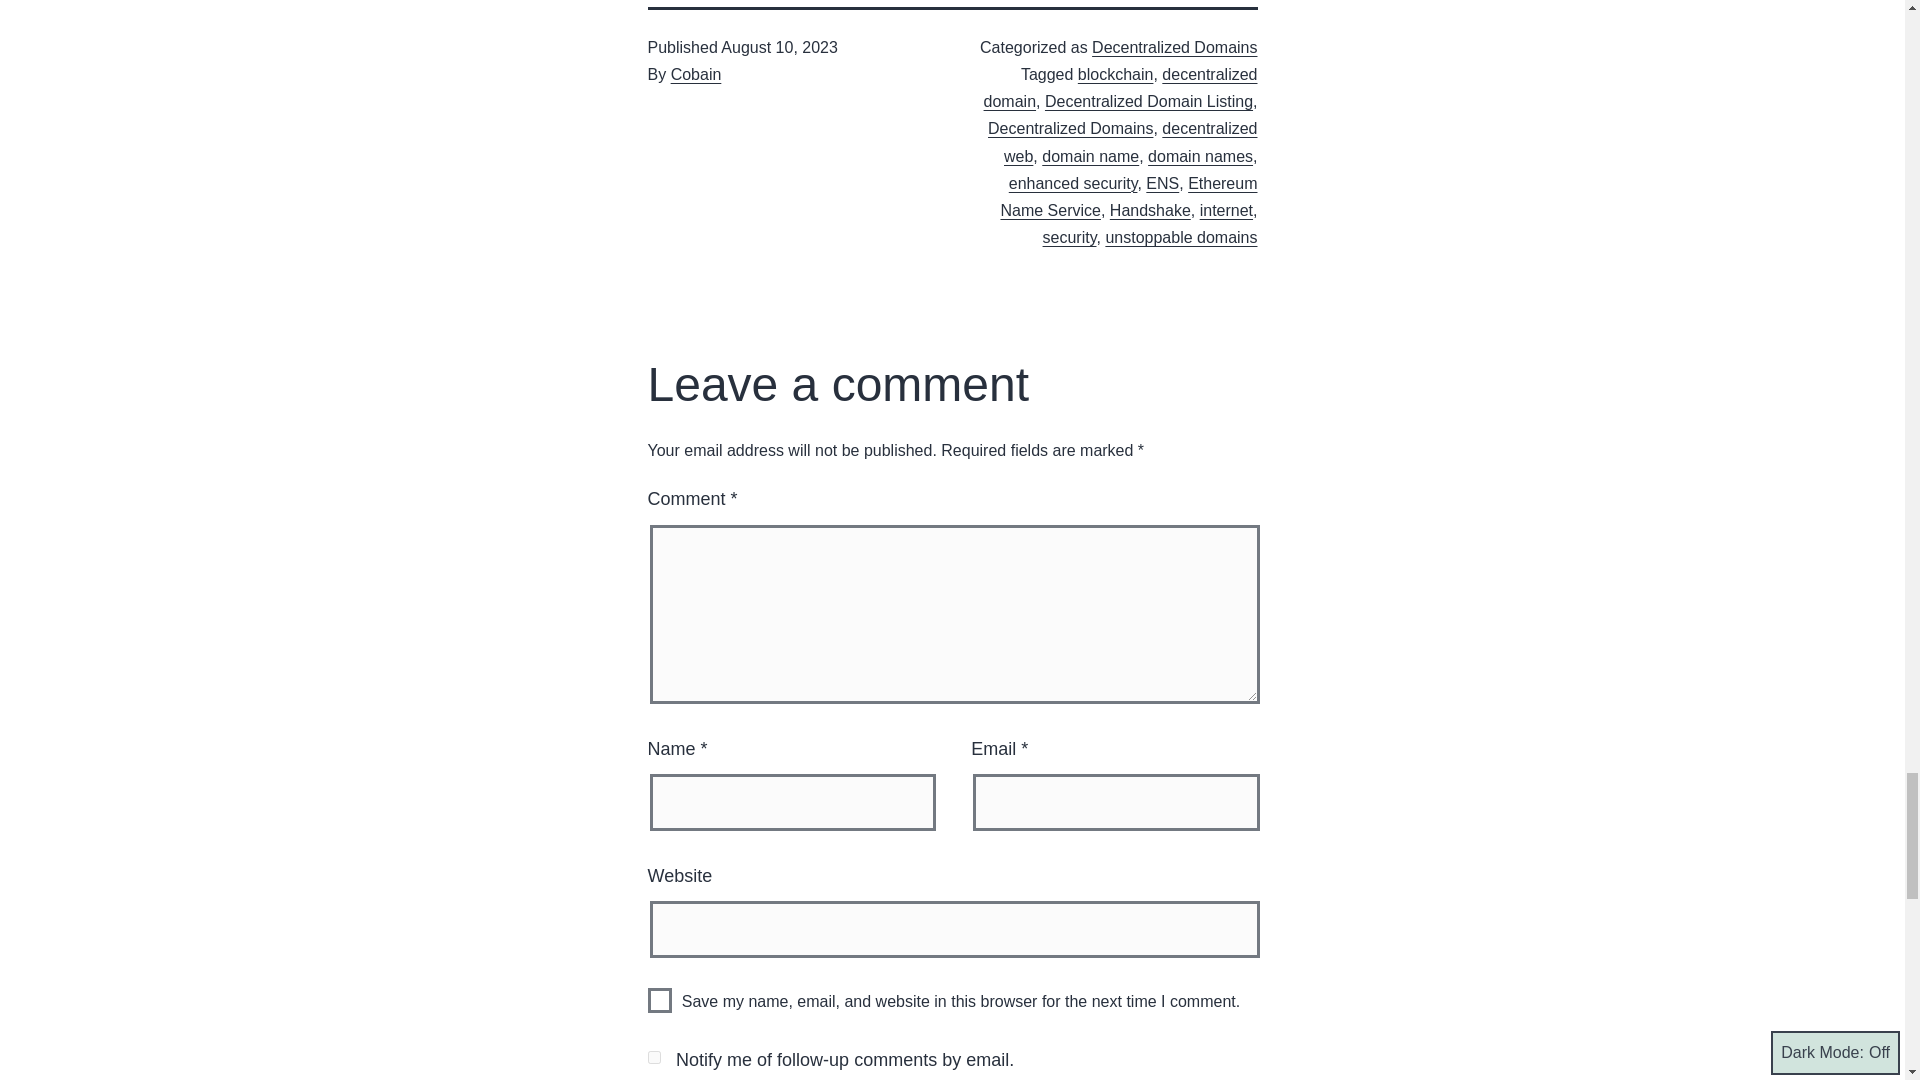 The image size is (1920, 1080). Describe the element at coordinates (1226, 210) in the screenshot. I see `internet` at that location.